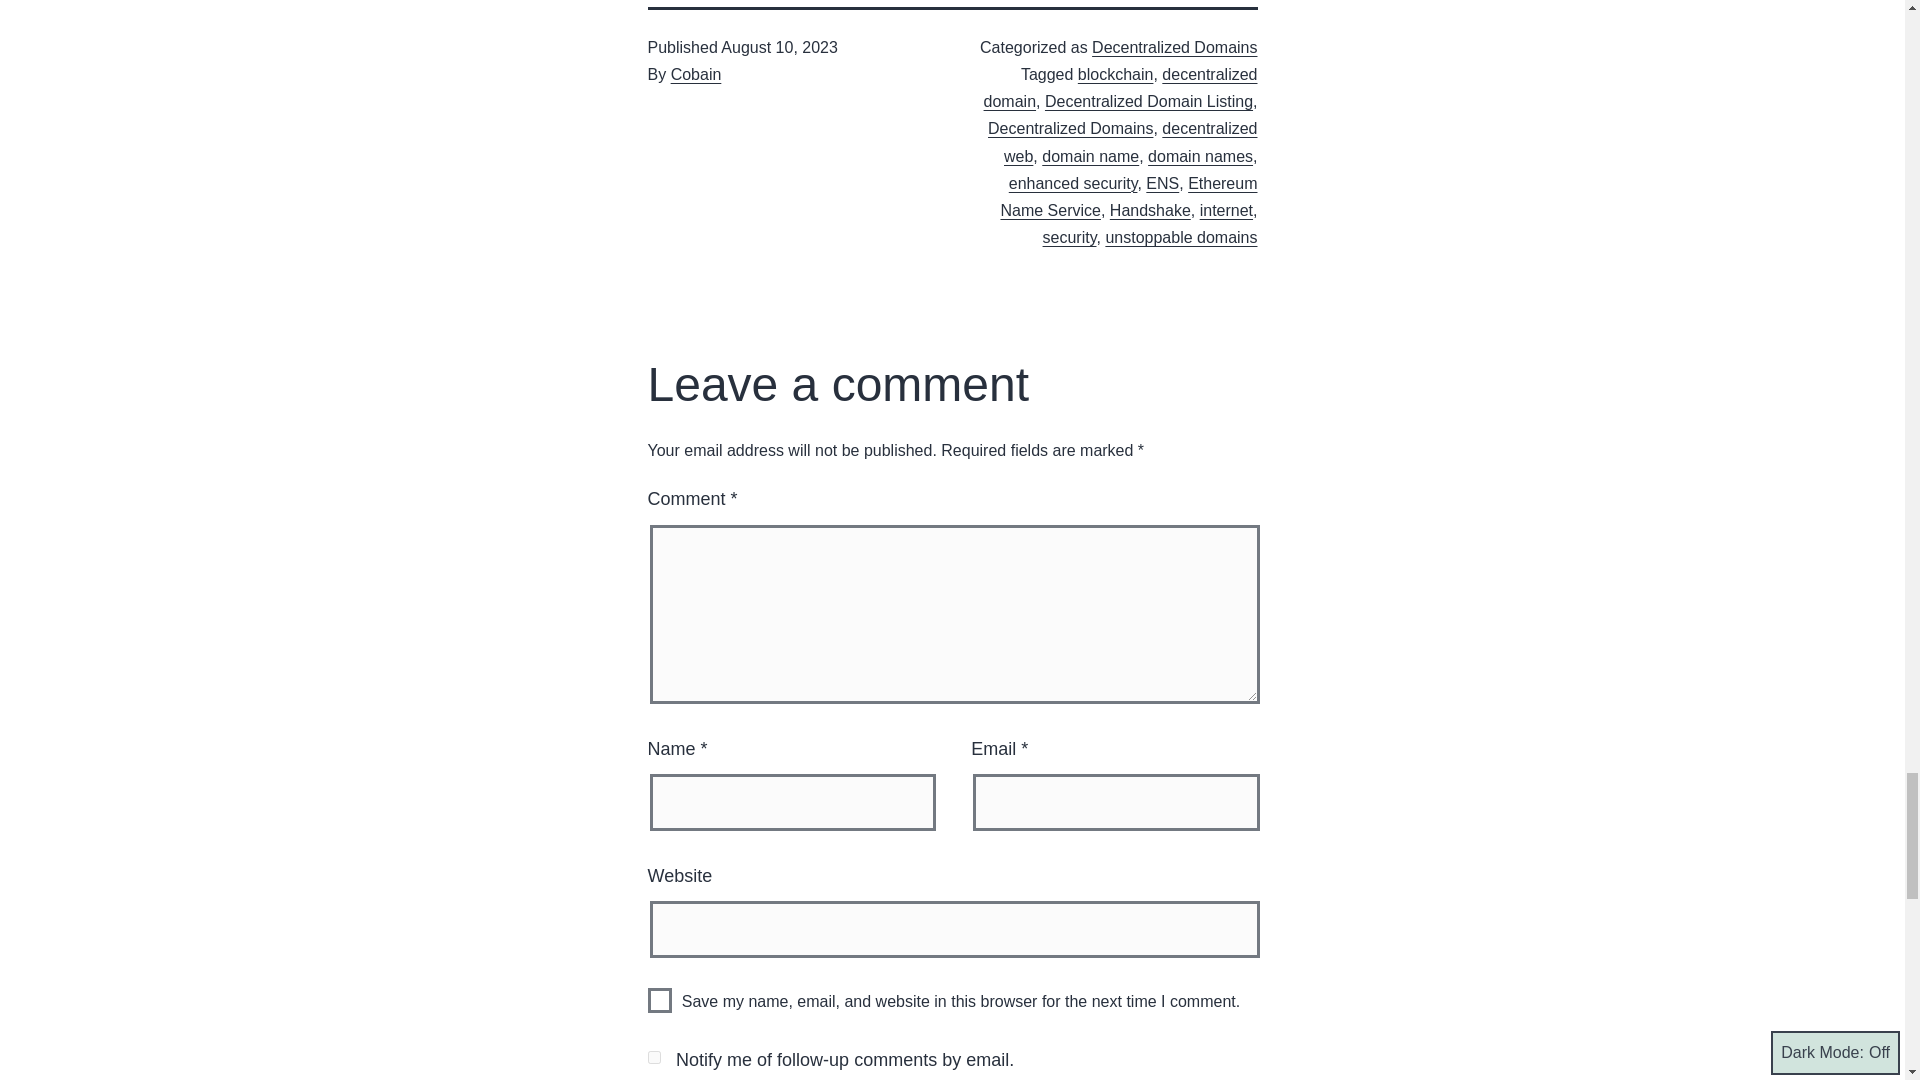 The image size is (1920, 1080). Describe the element at coordinates (1226, 210) in the screenshot. I see `internet` at that location.